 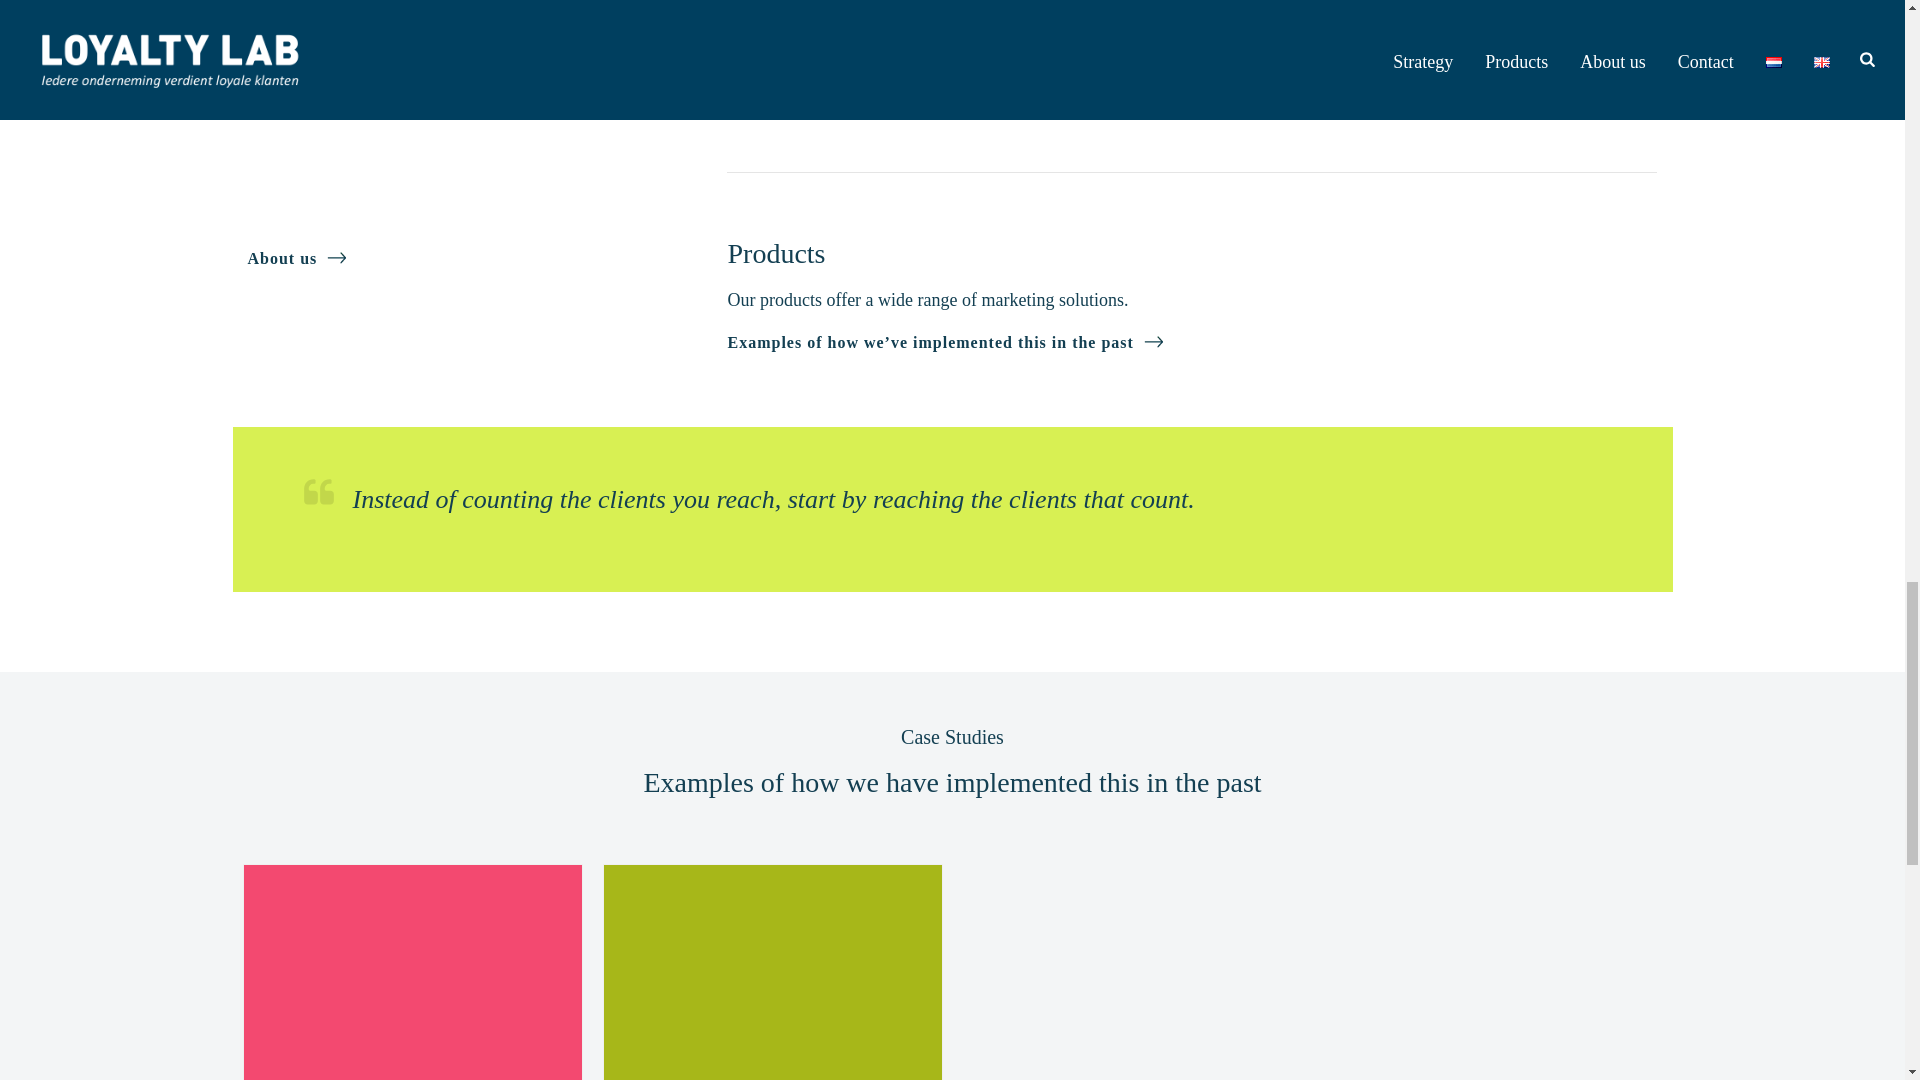 What do you see at coordinates (412, 972) in the screenshot?
I see `Essilor` at bounding box center [412, 972].